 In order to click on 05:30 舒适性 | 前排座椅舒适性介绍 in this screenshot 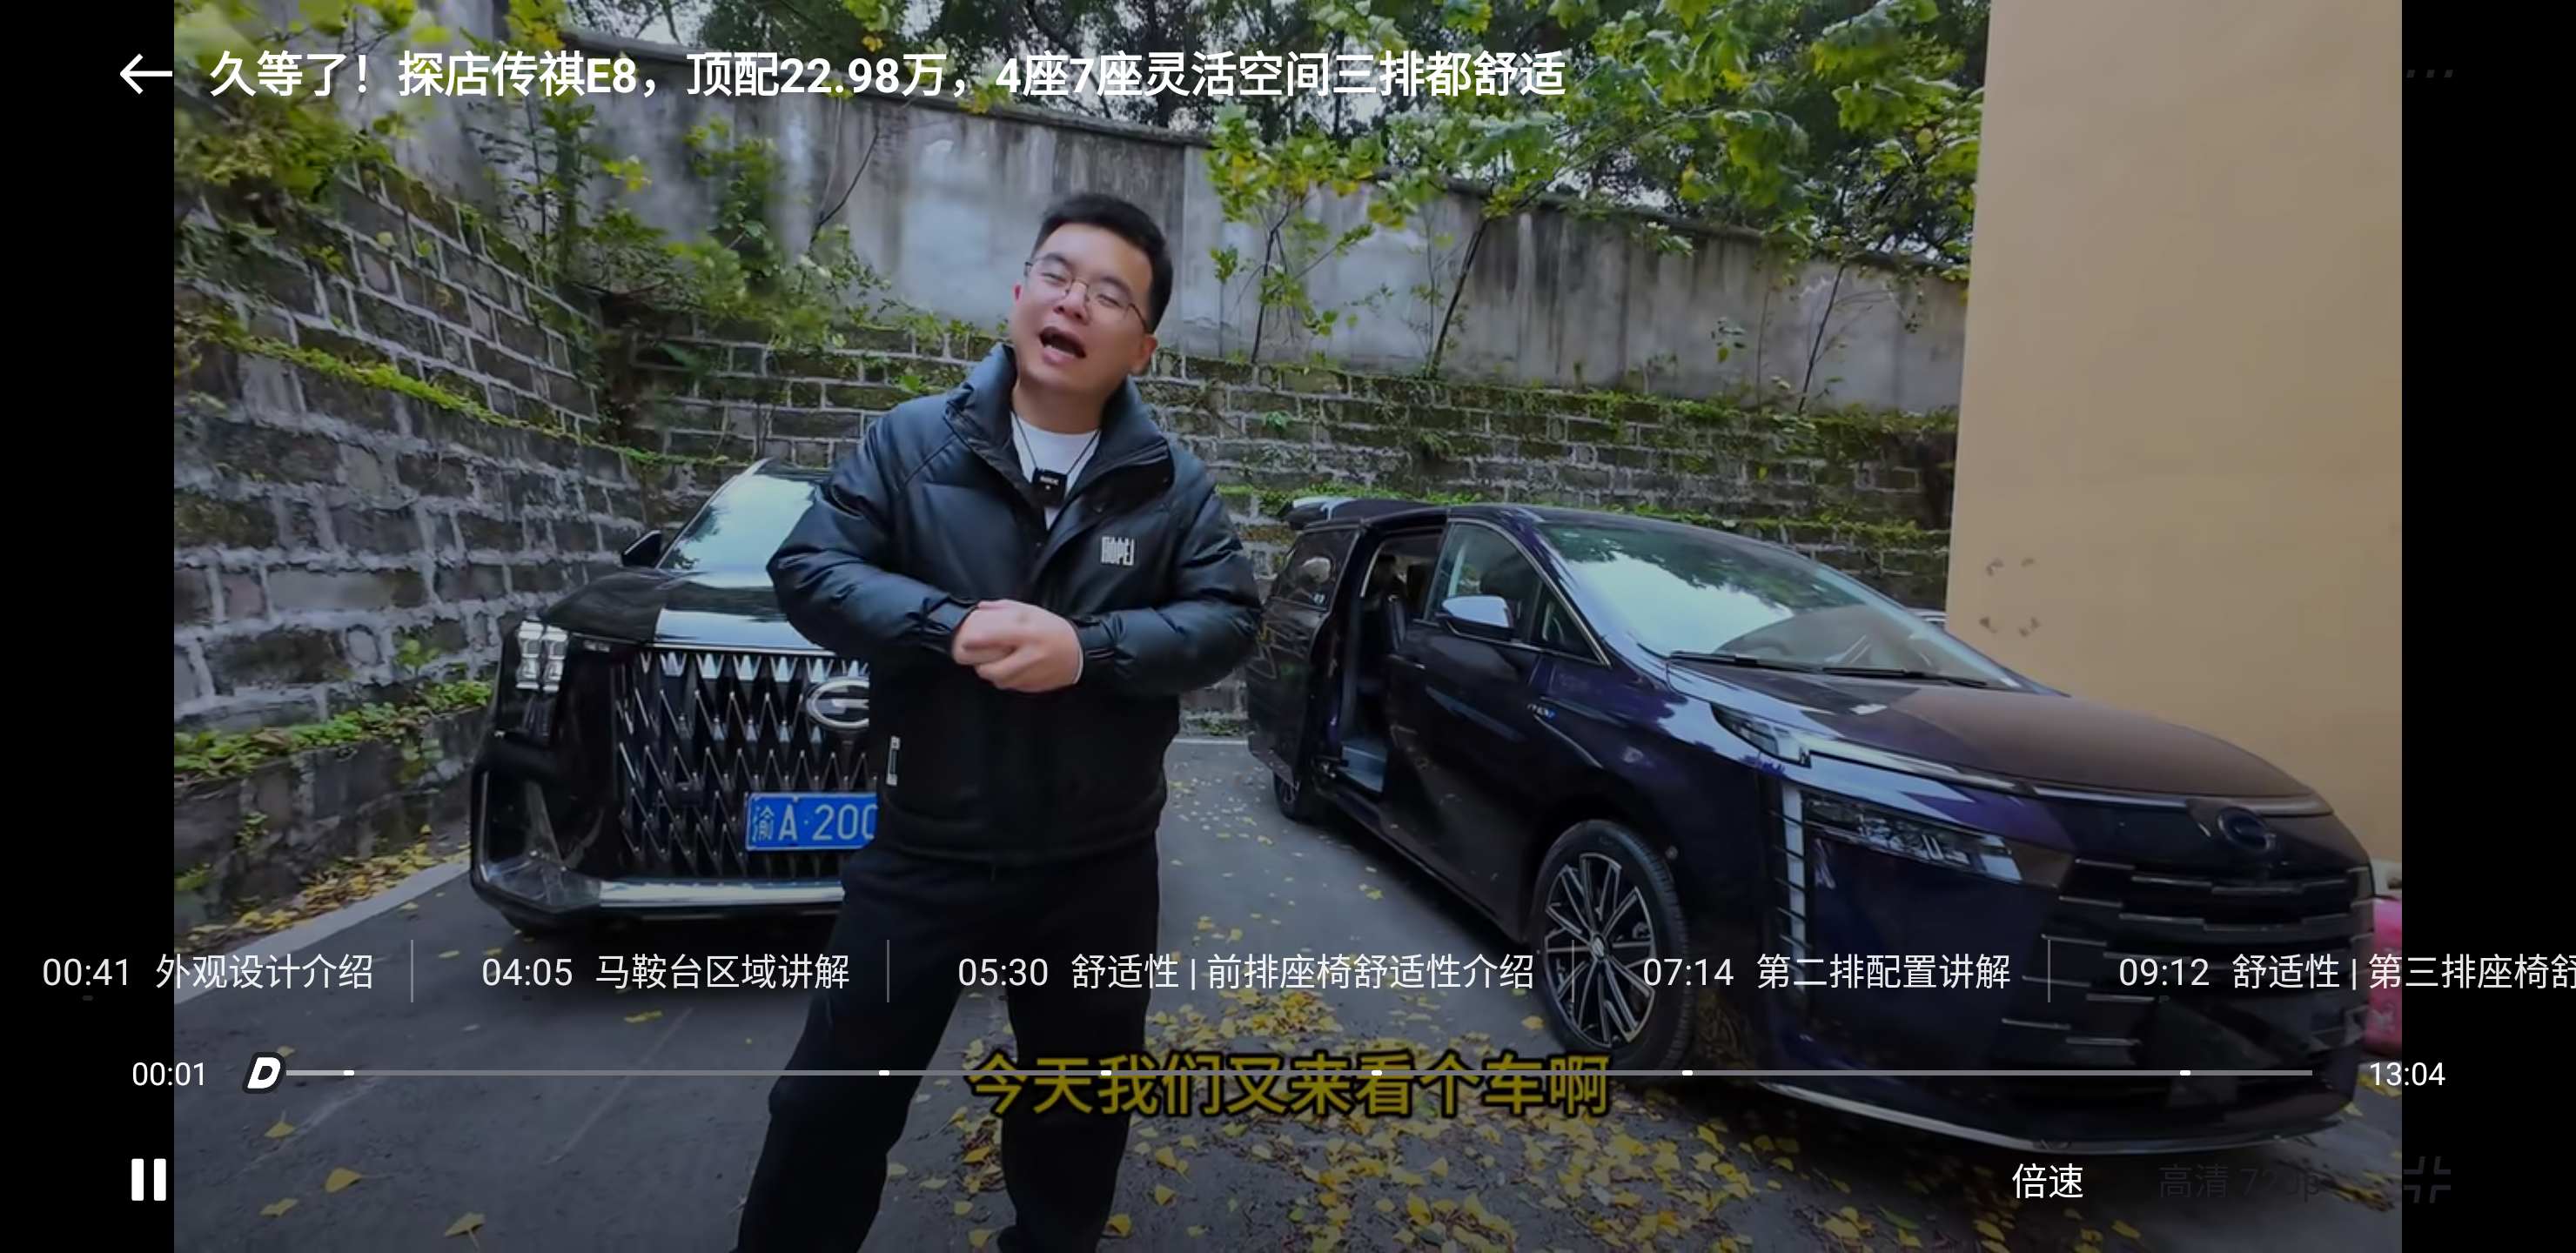, I will do `click(1244, 971)`.